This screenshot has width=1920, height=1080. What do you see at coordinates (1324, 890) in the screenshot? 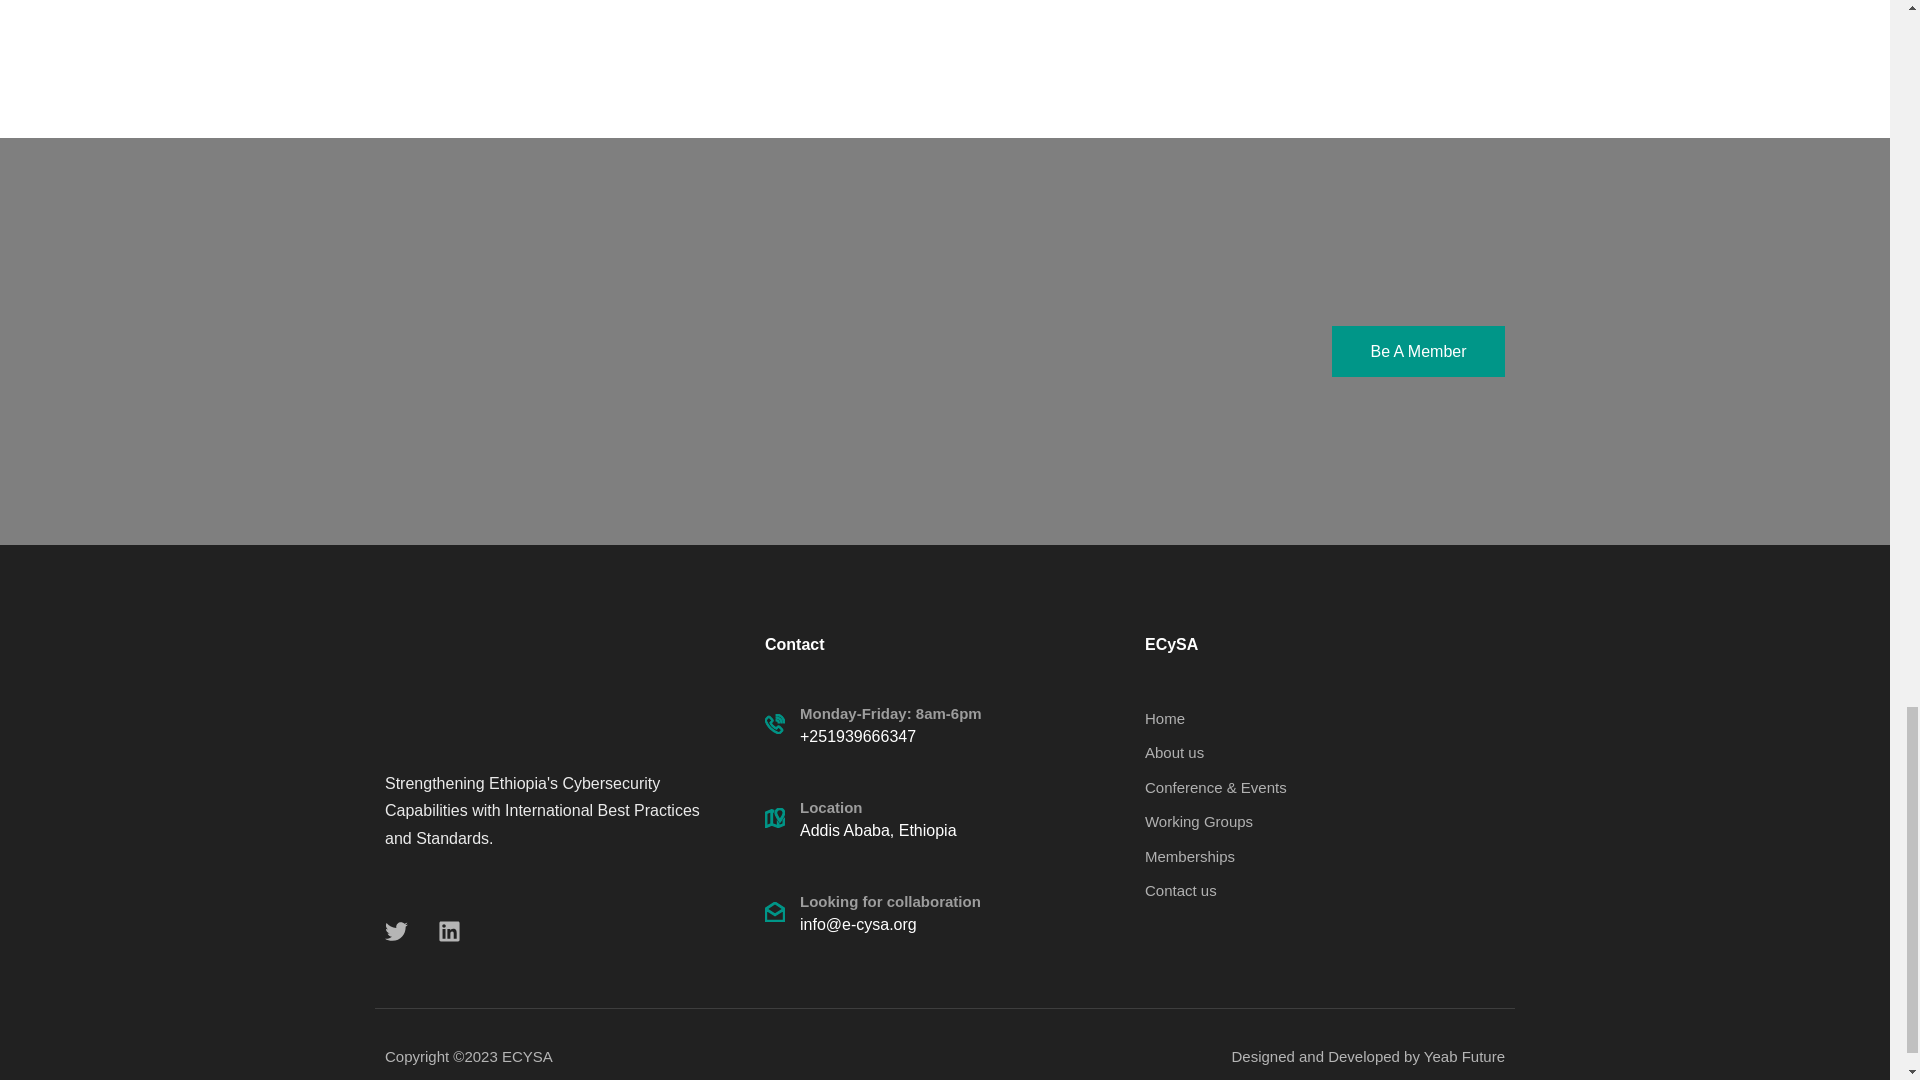
I see `Contact us` at bounding box center [1324, 890].